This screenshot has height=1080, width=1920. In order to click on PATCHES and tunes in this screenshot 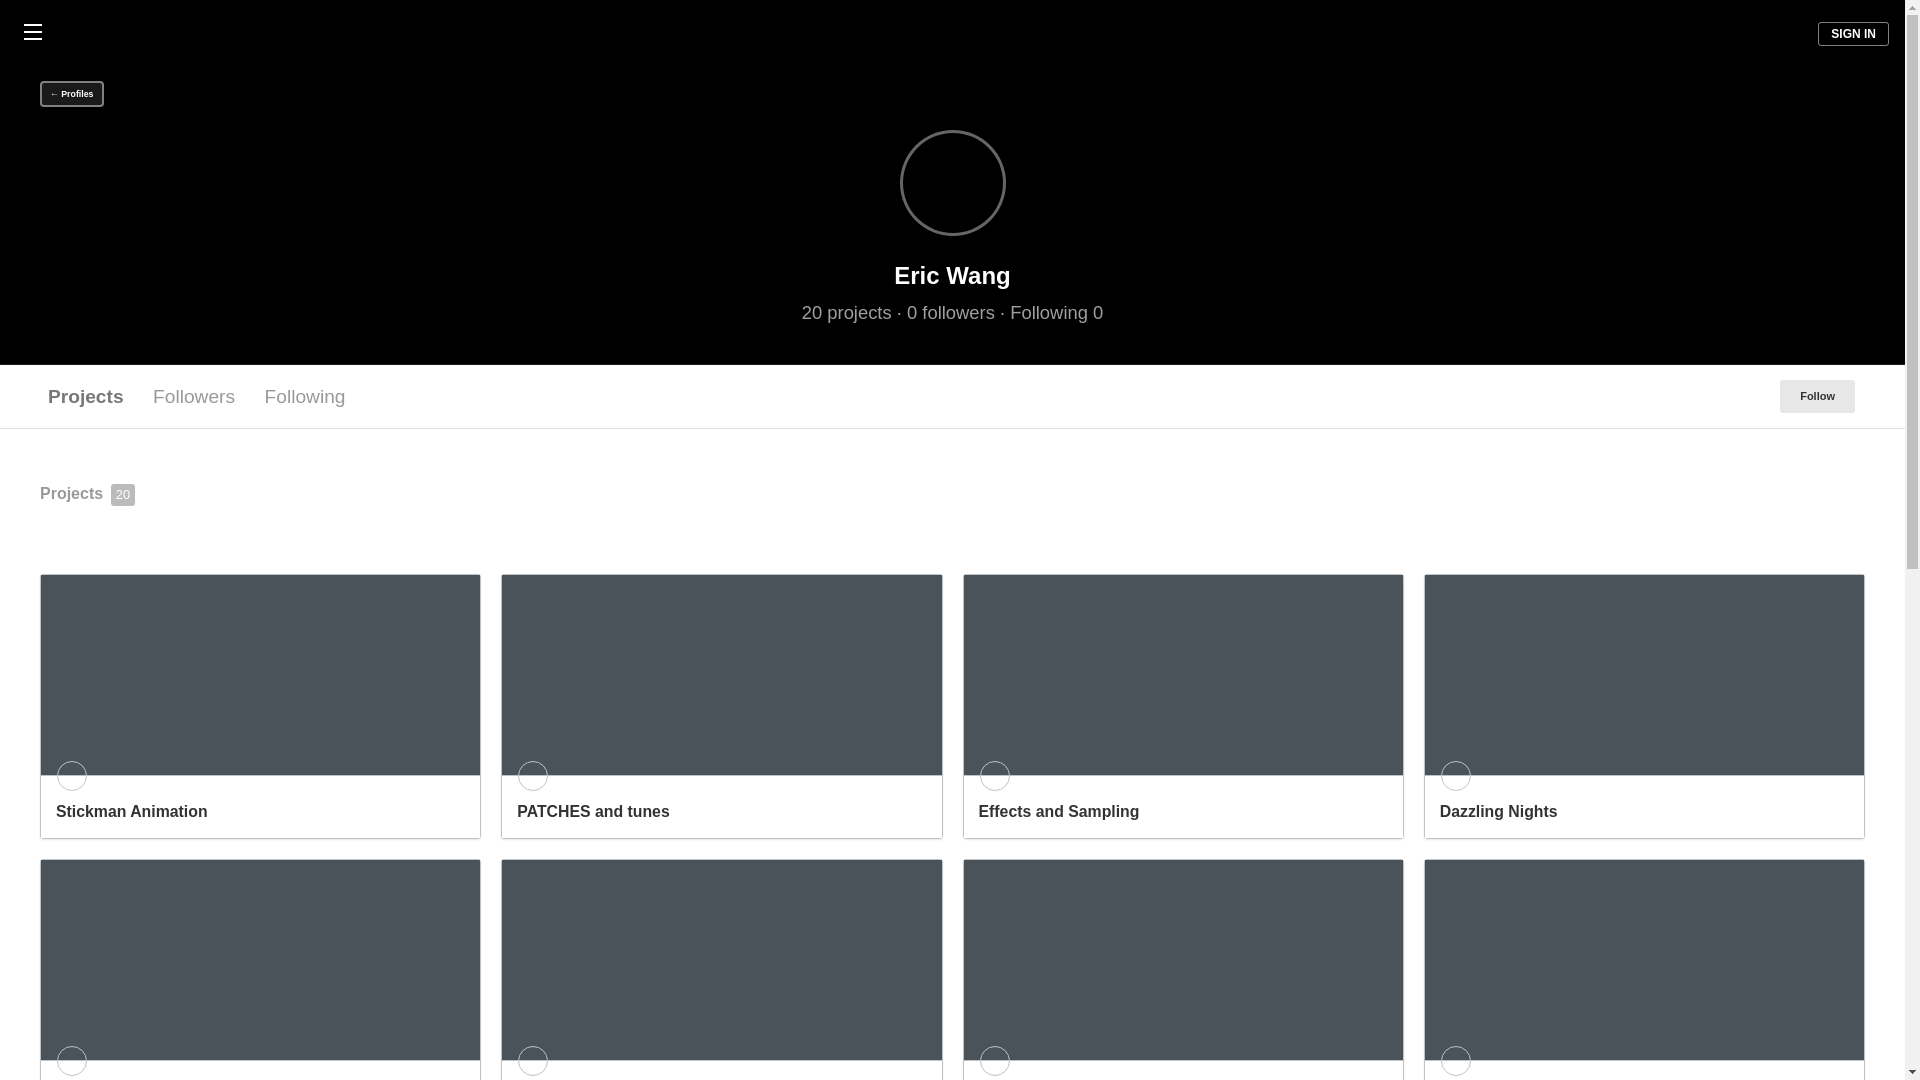, I will do `click(720, 706)`.